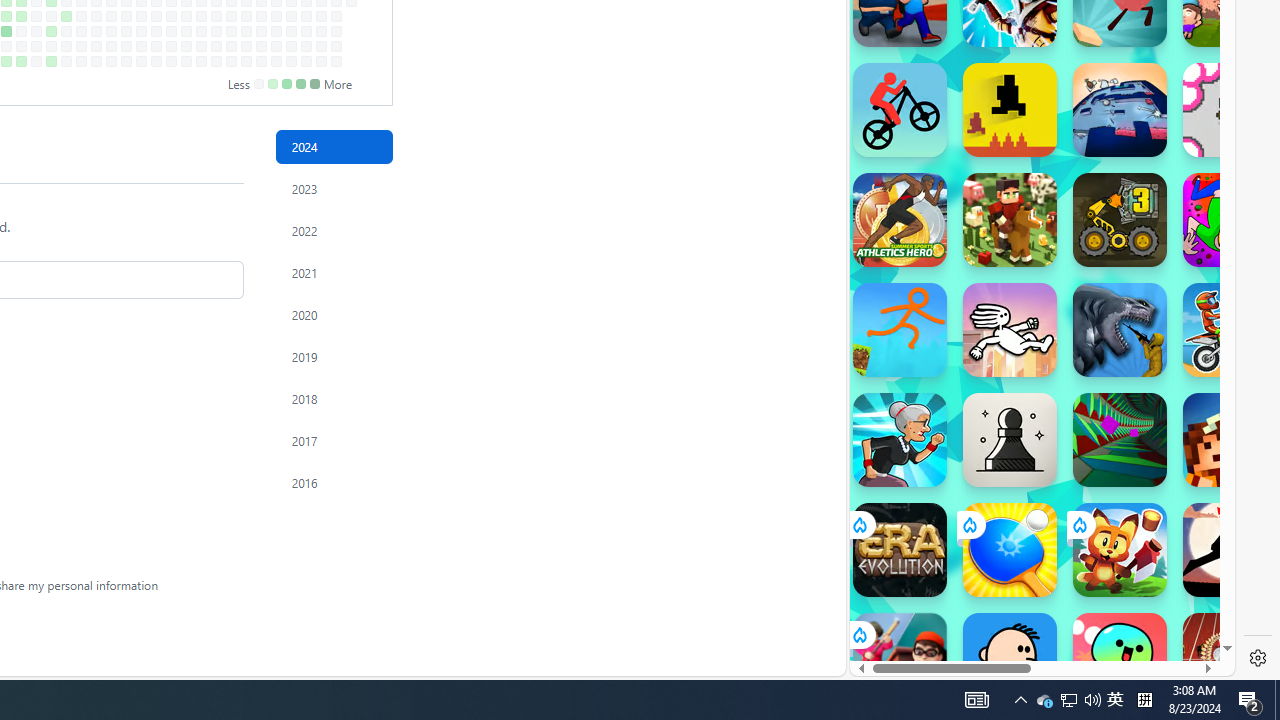 This screenshot has width=1280, height=720. What do you see at coordinates (336, 30) in the screenshot?
I see `No contributions on December 26th.` at bounding box center [336, 30].